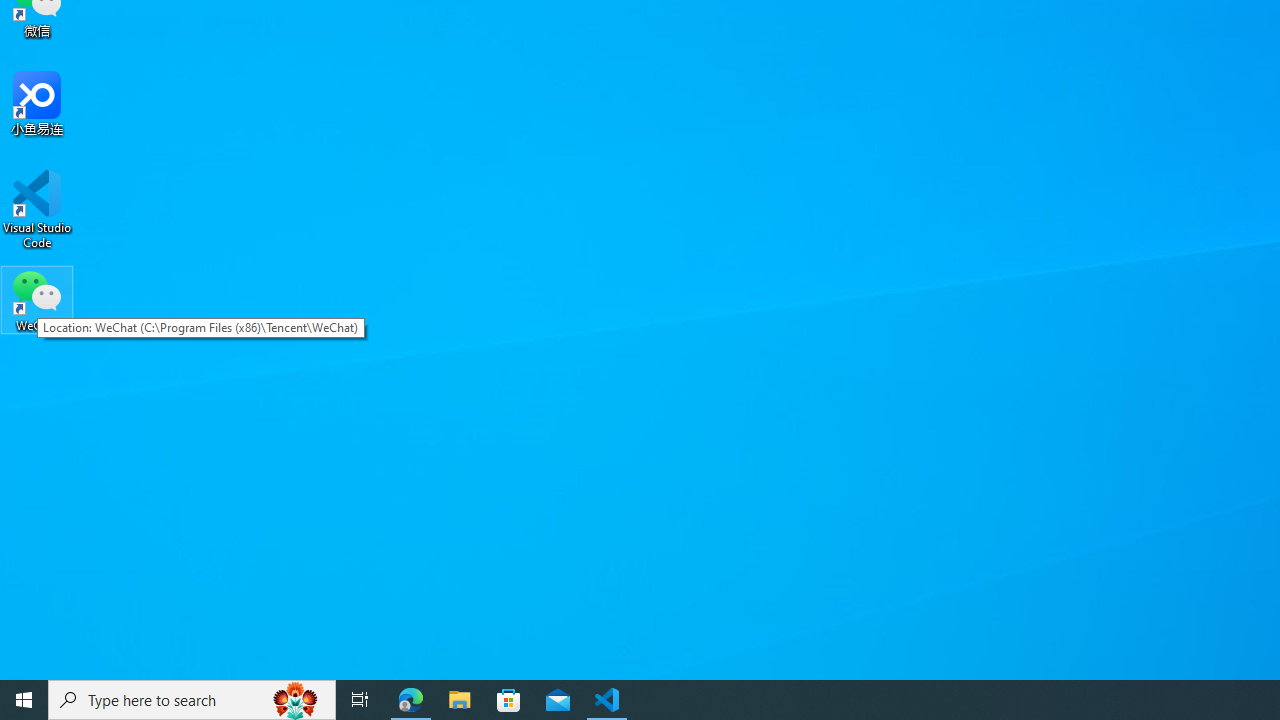 The width and height of the screenshot is (1280, 720). What do you see at coordinates (37, 209) in the screenshot?
I see `Visual Studio Code` at bounding box center [37, 209].